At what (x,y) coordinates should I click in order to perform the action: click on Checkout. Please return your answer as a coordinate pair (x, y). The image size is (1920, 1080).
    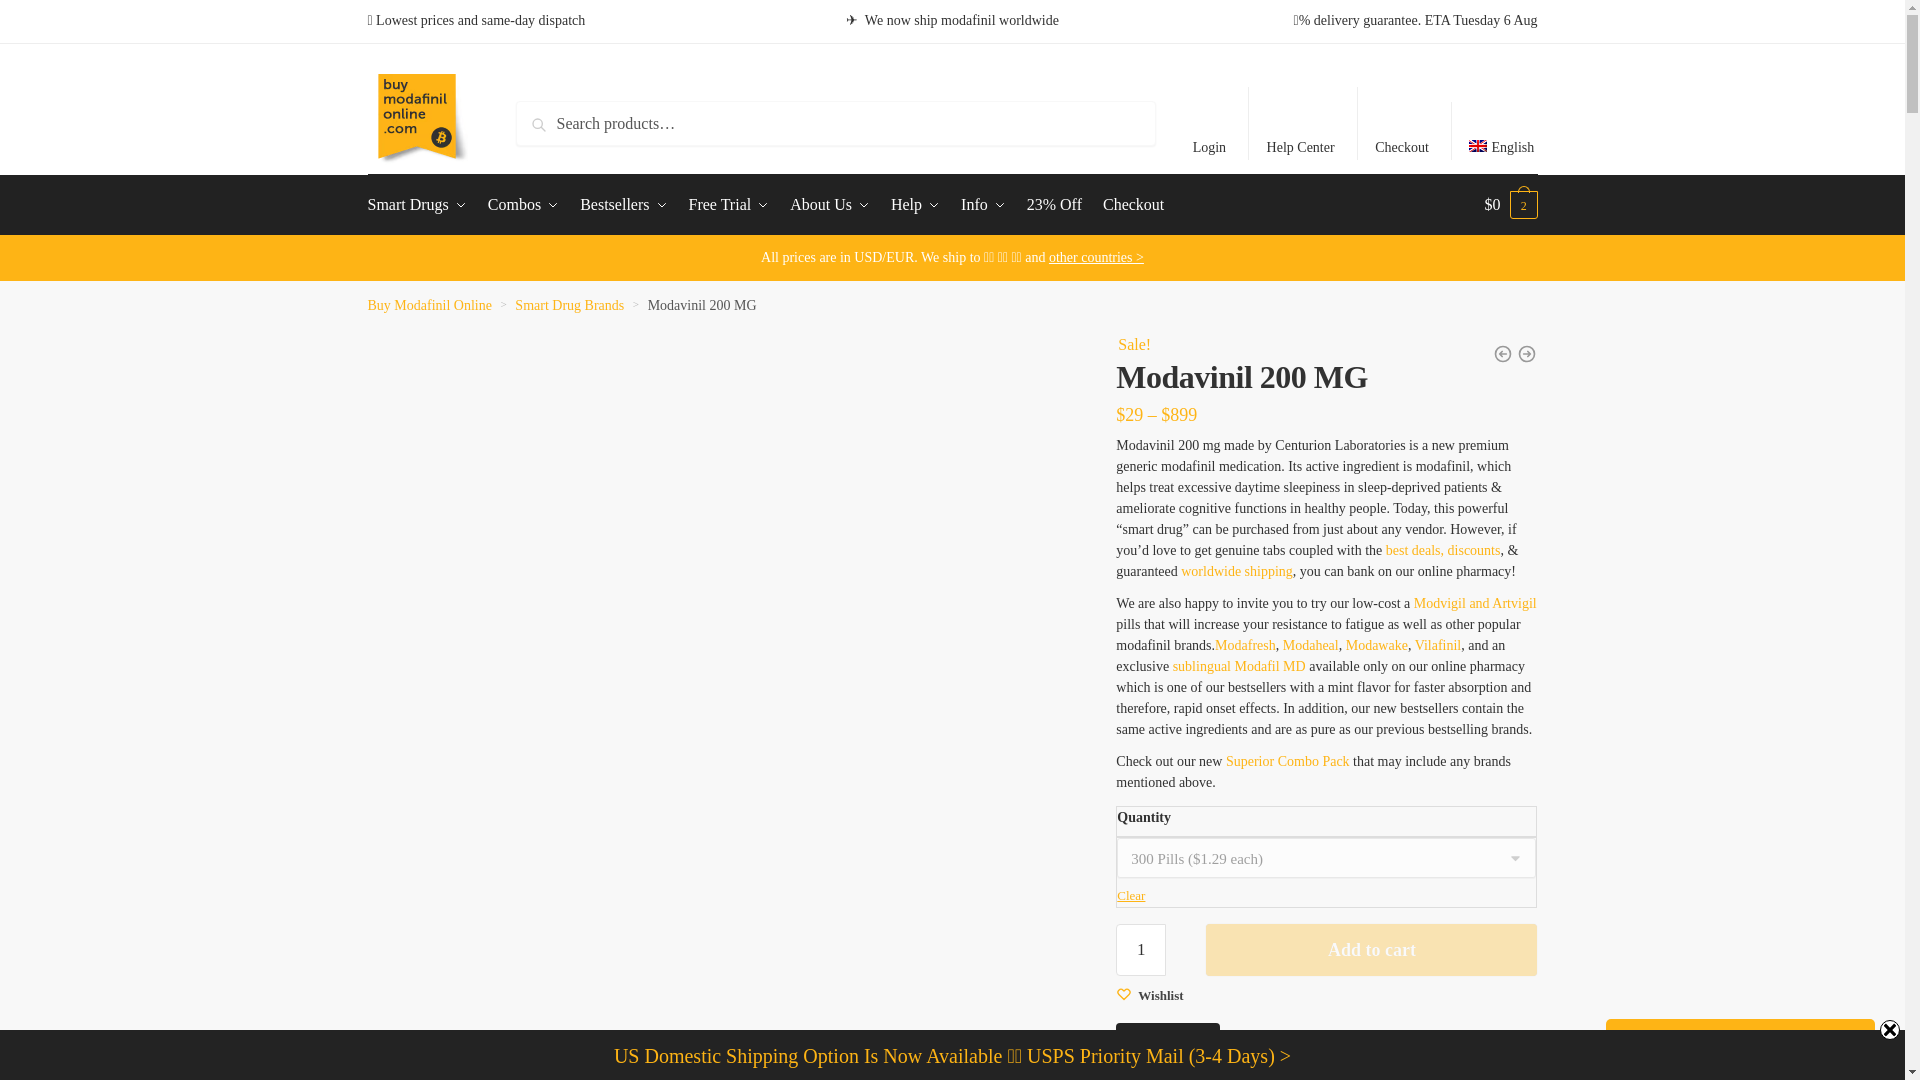
    Looking at the image, I should click on (1402, 123).